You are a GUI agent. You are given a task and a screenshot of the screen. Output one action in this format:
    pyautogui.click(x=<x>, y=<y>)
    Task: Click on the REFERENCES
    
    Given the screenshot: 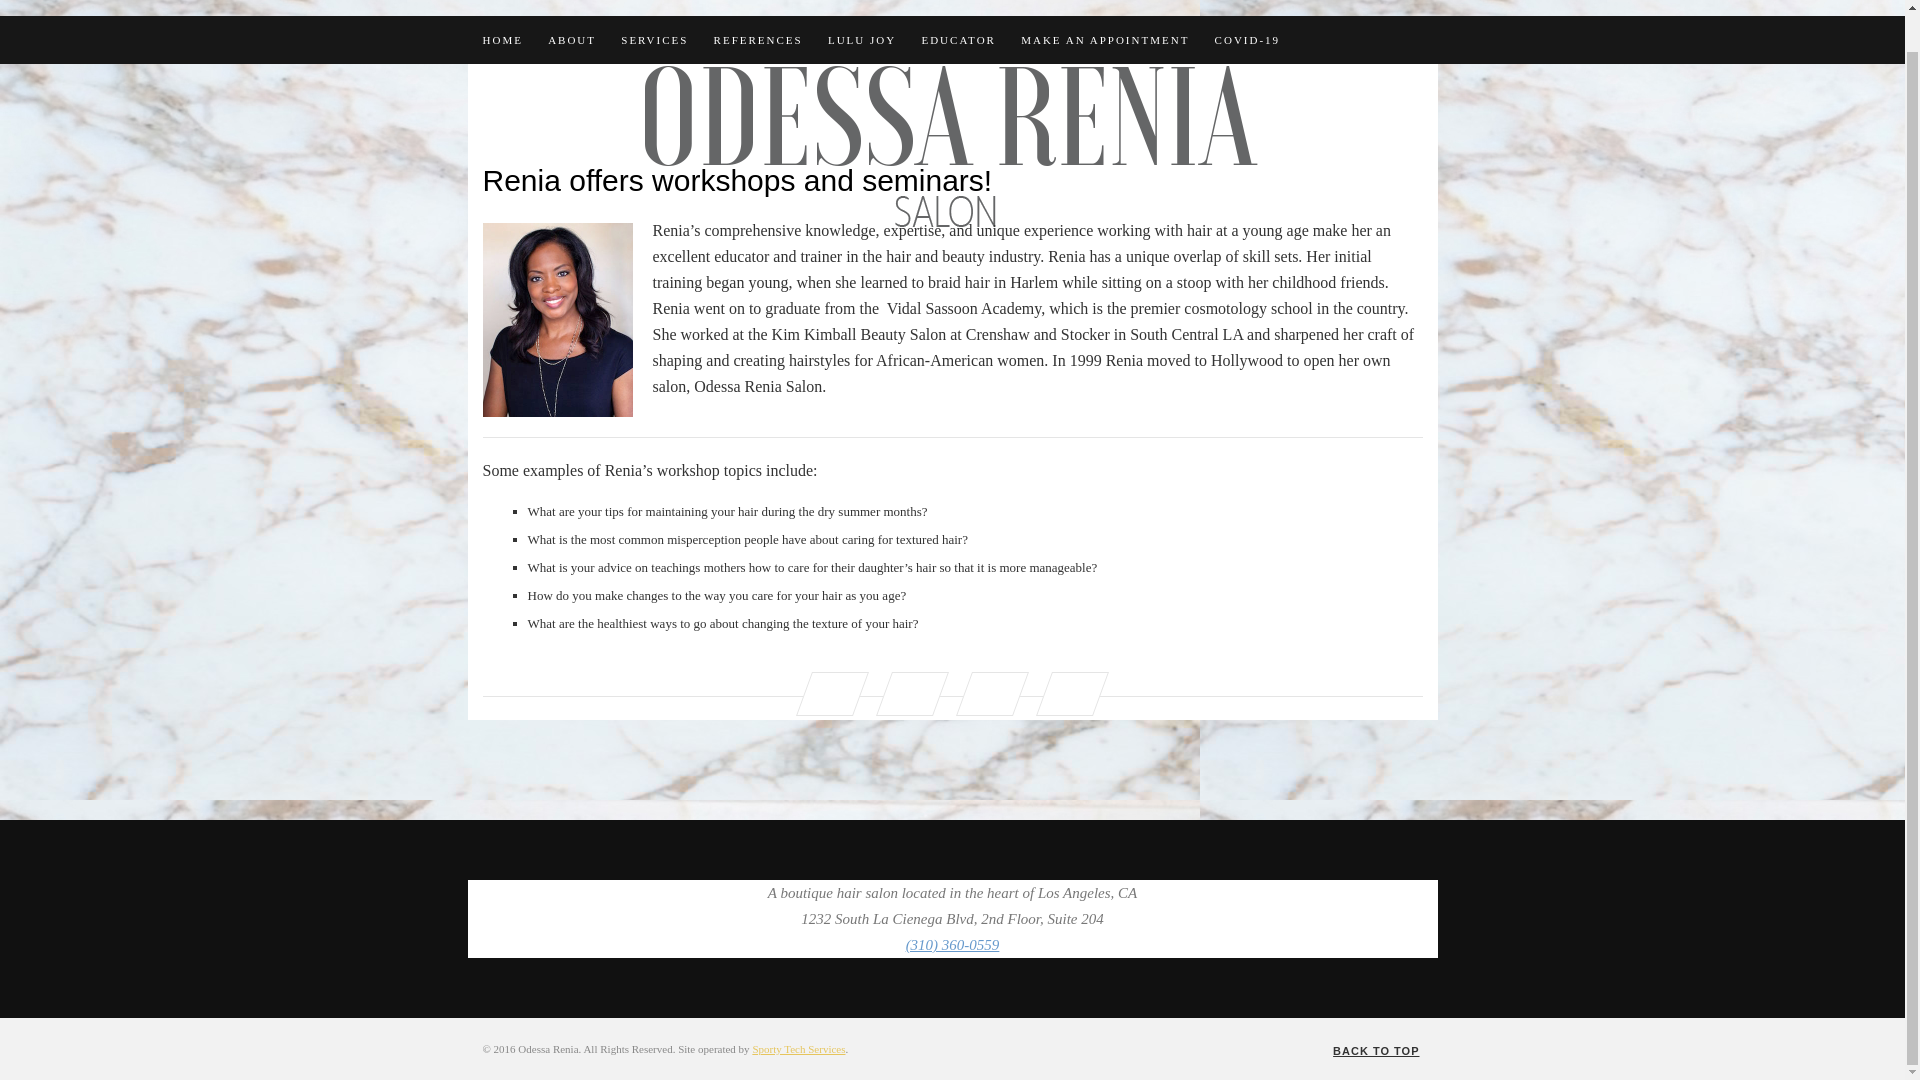 What is the action you would take?
    pyautogui.click(x=758, y=12)
    